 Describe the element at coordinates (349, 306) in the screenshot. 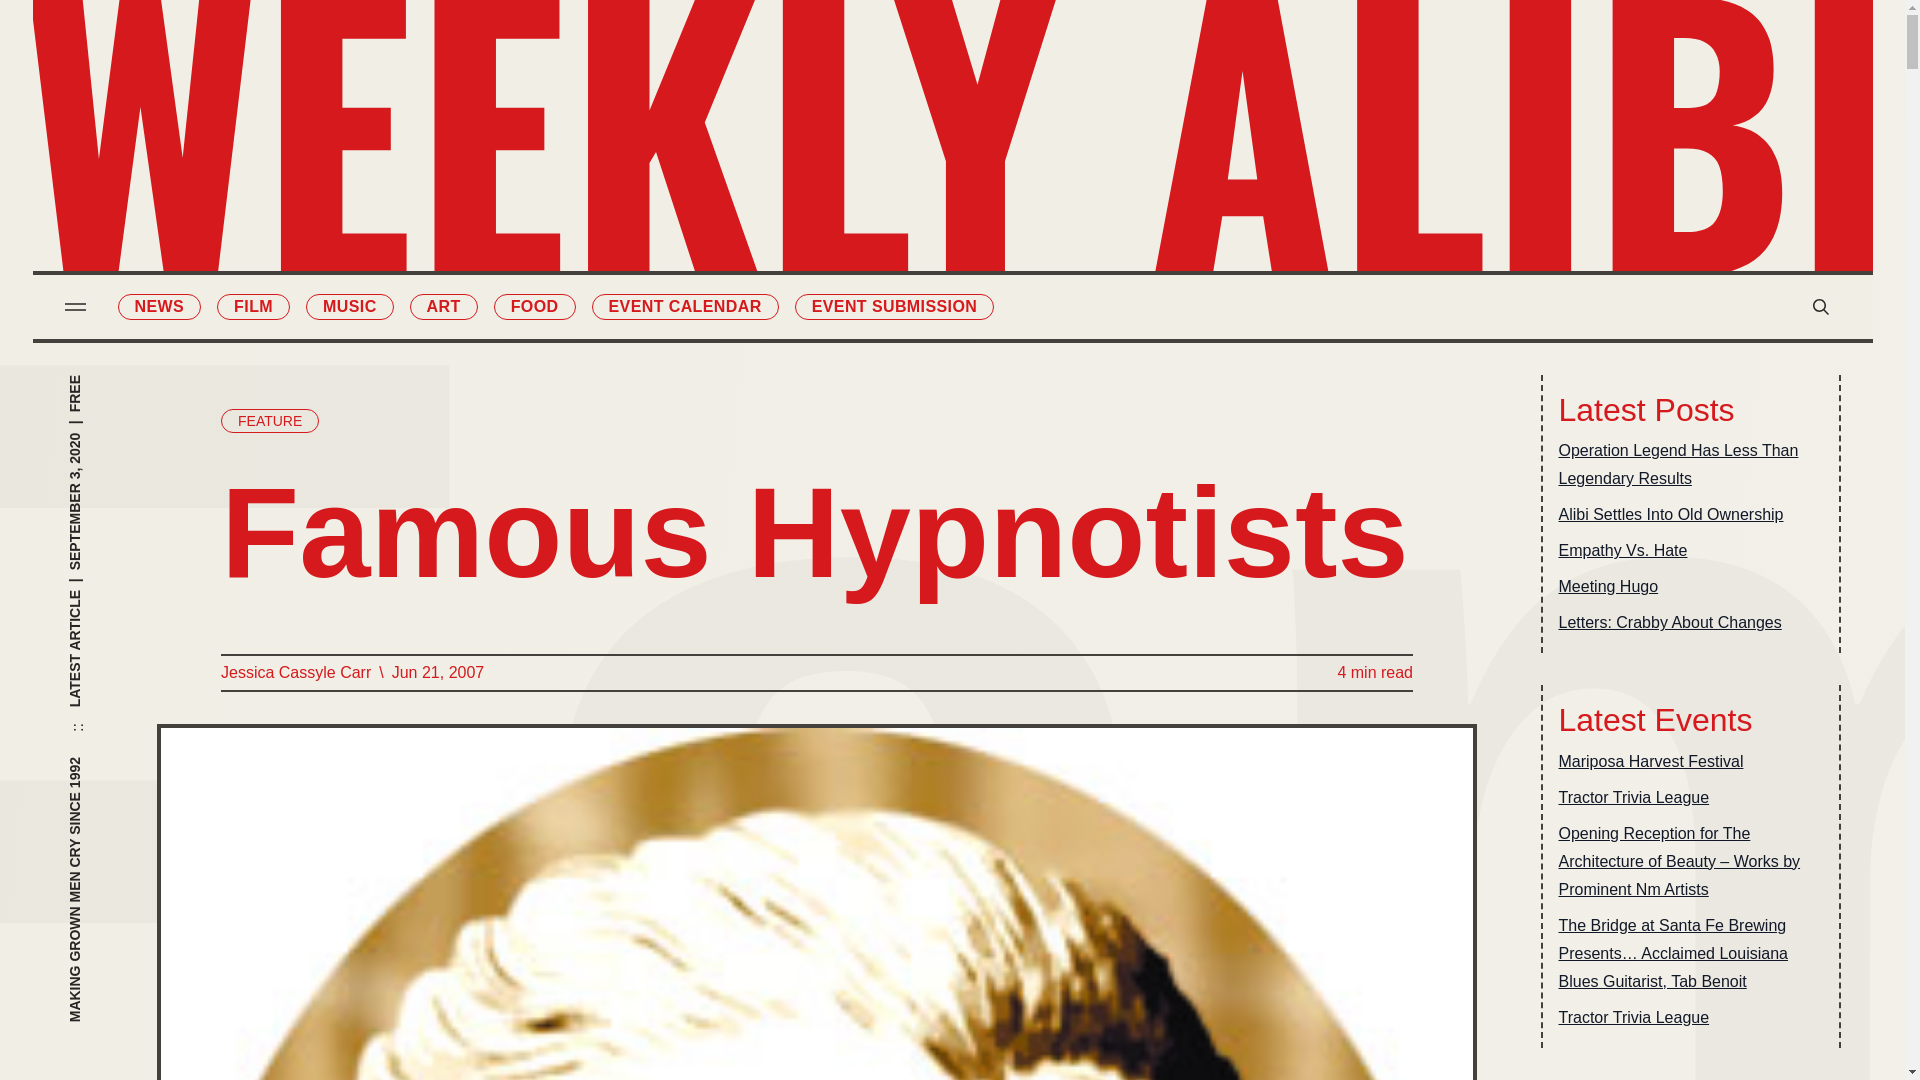

I see `MUSIC` at that location.